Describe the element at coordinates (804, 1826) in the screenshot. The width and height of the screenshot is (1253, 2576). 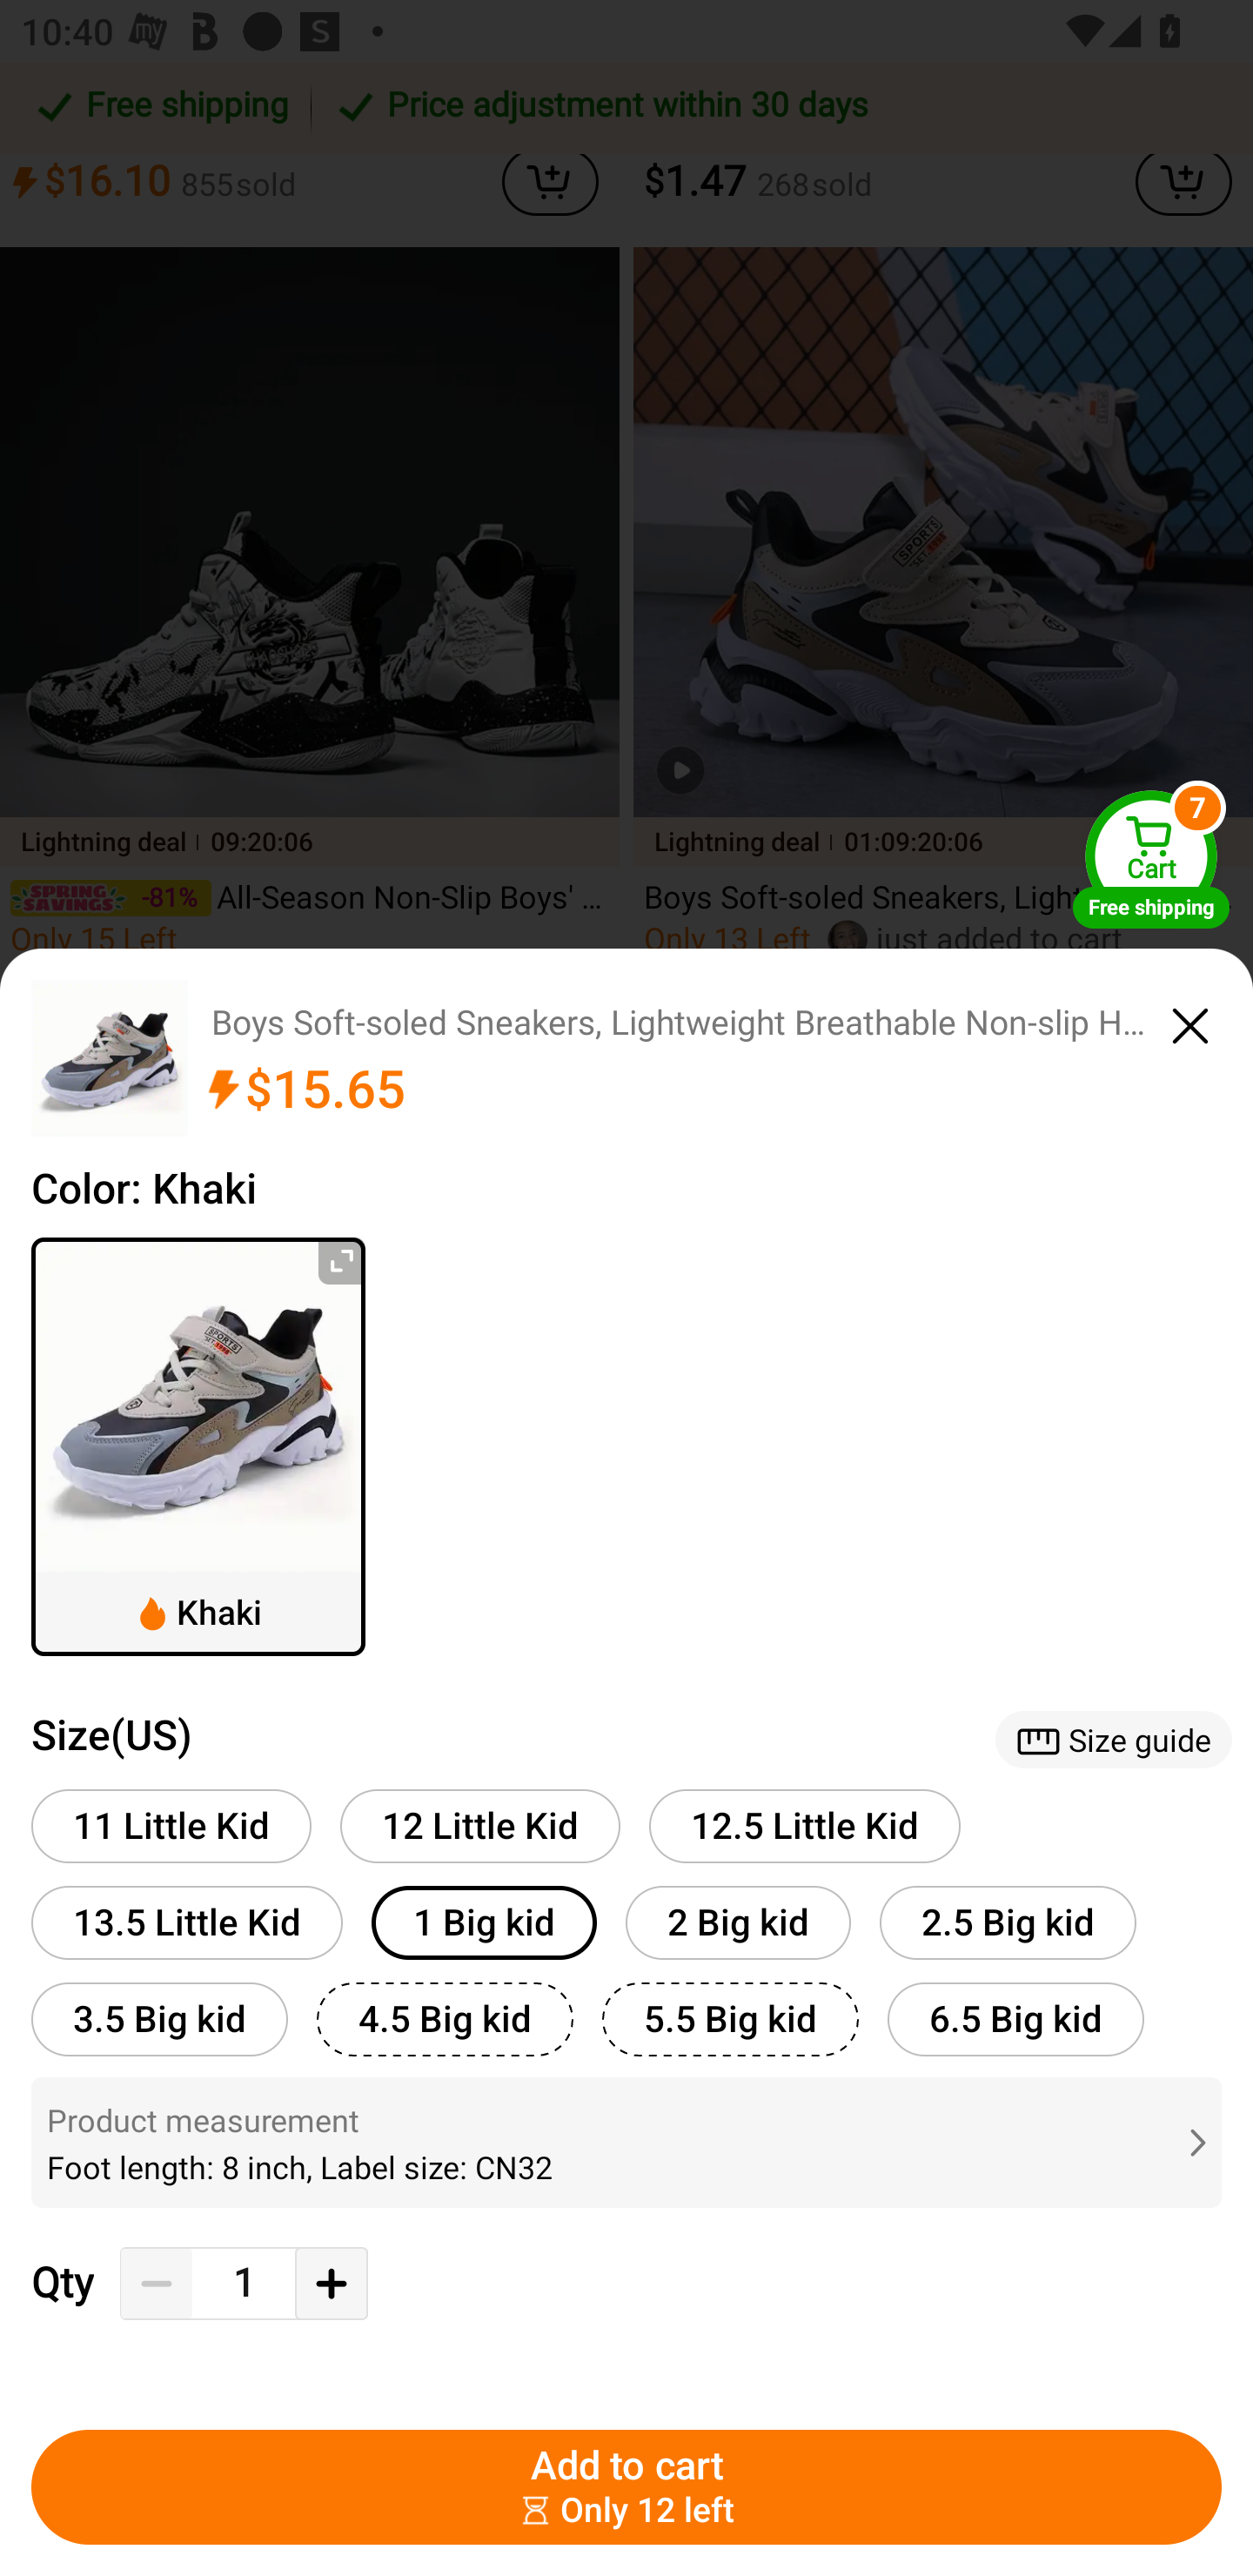
I see ` 12.5 Little Kid` at that location.